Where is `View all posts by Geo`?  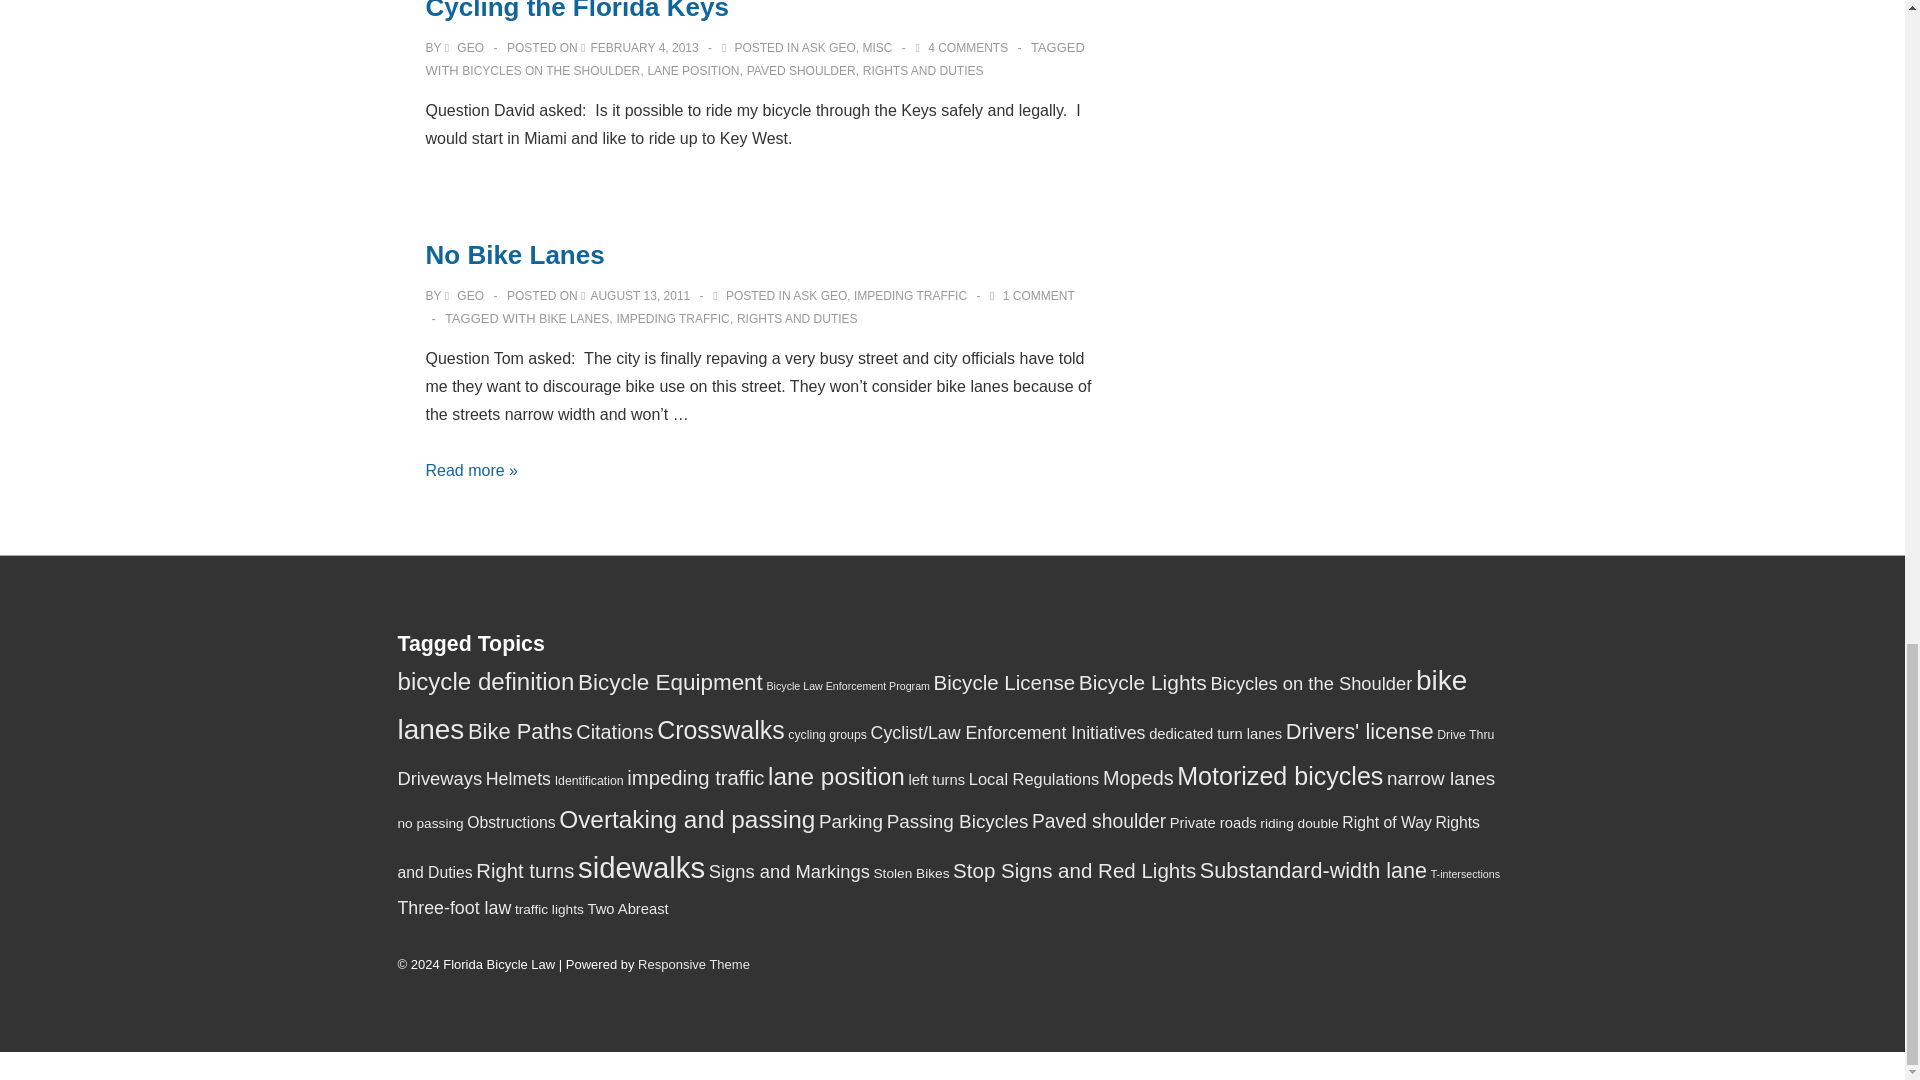
View all posts by Geo is located at coordinates (466, 48).